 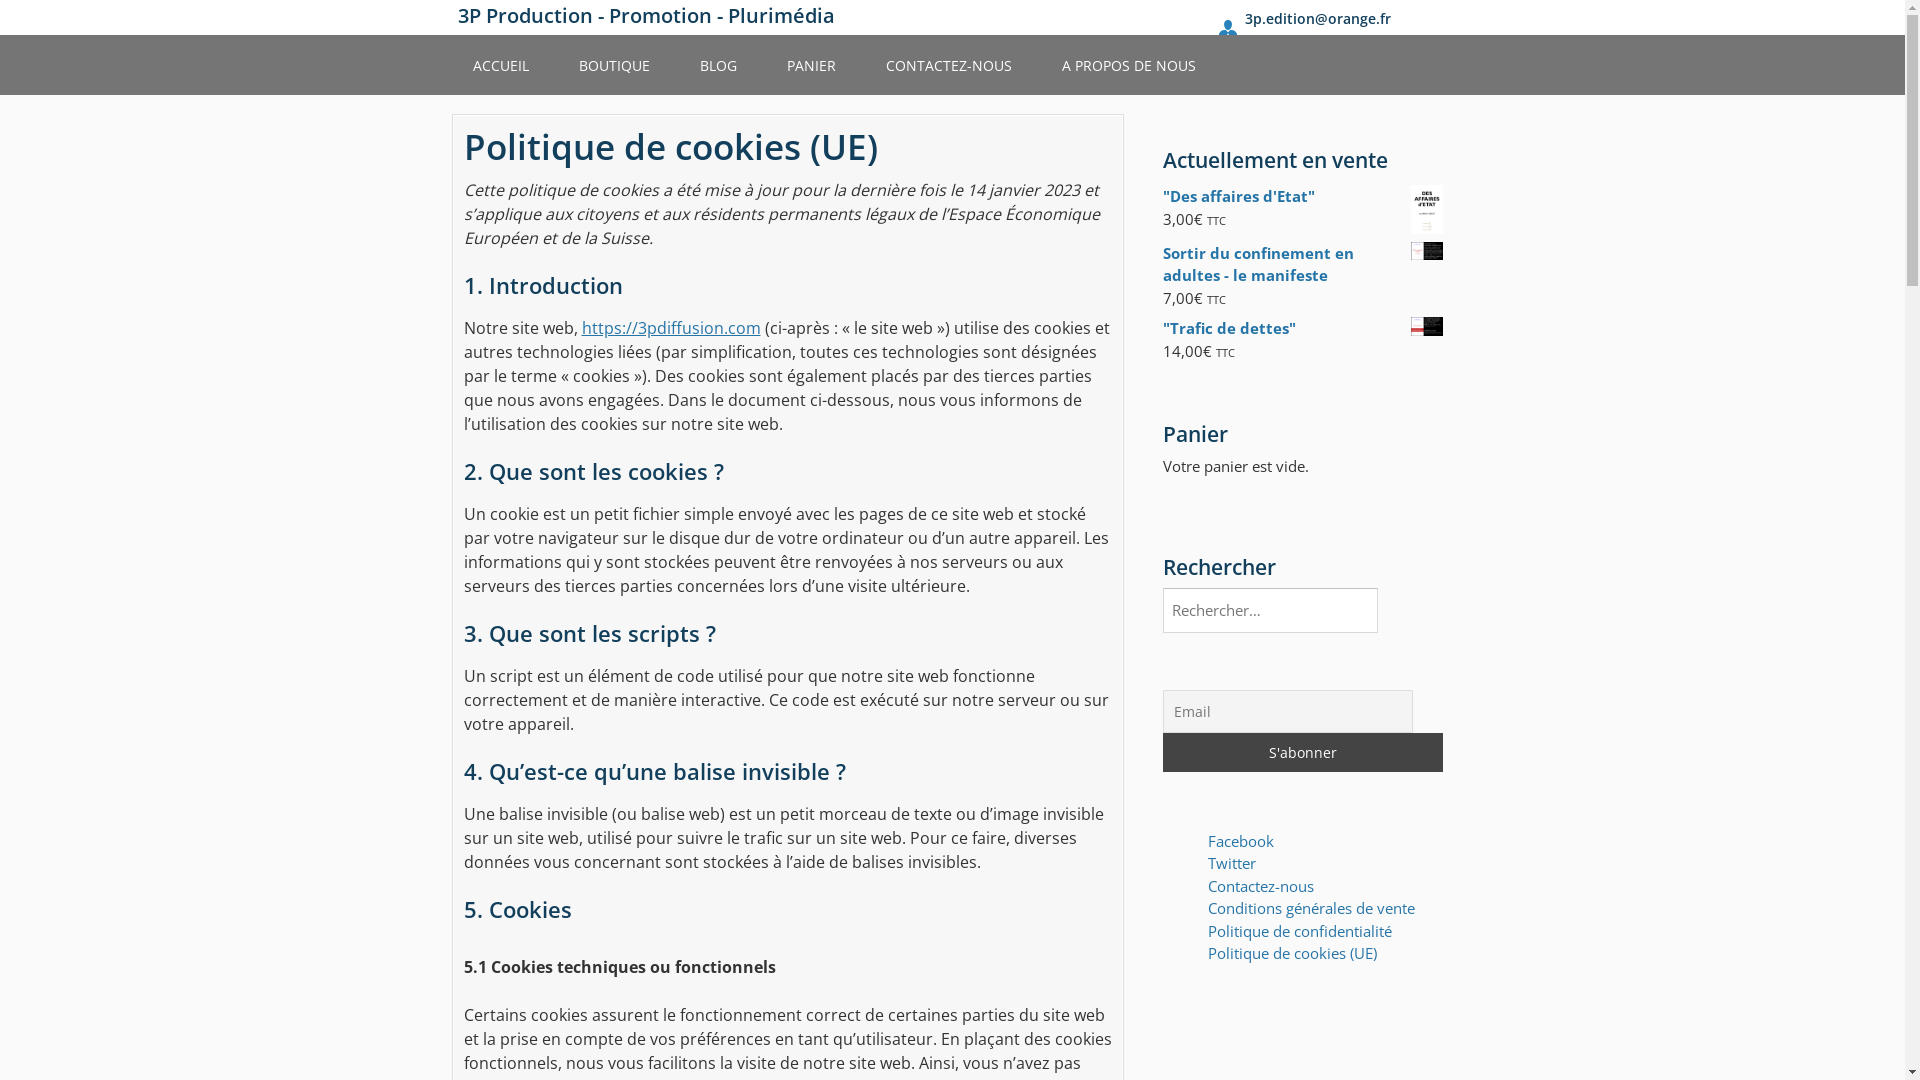 I want to click on https://3pdiffusion.com, so click(x=672, y=328).